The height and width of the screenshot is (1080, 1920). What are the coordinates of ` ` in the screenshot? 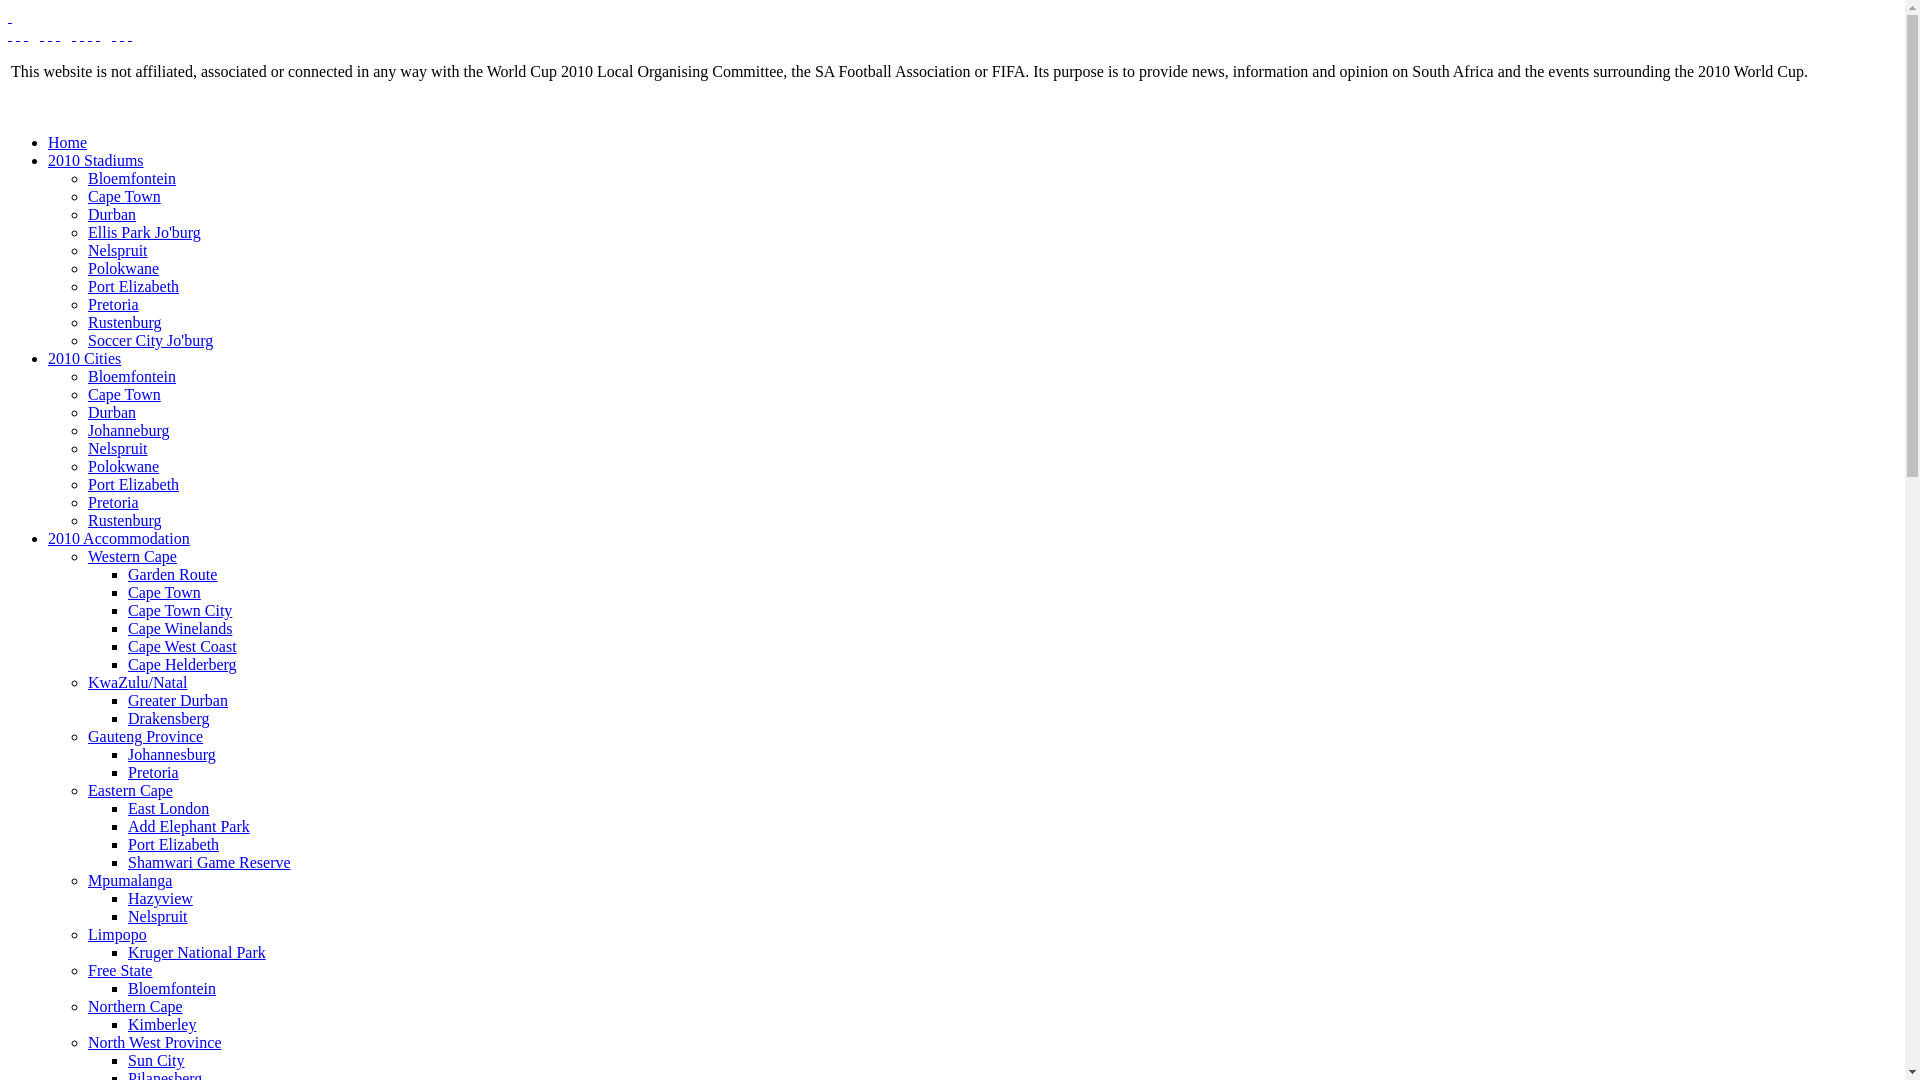 It's located at (98, 34).